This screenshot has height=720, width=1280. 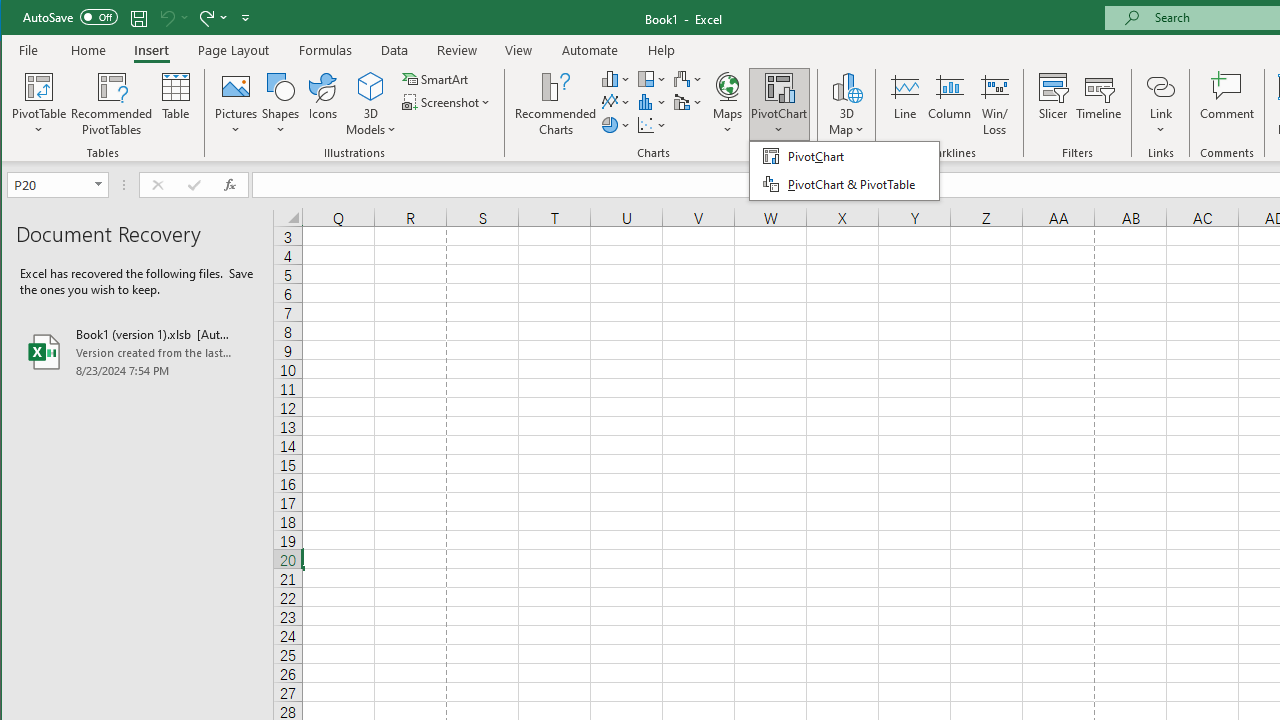 I want to click on Link, so click(x=1160, y=104).